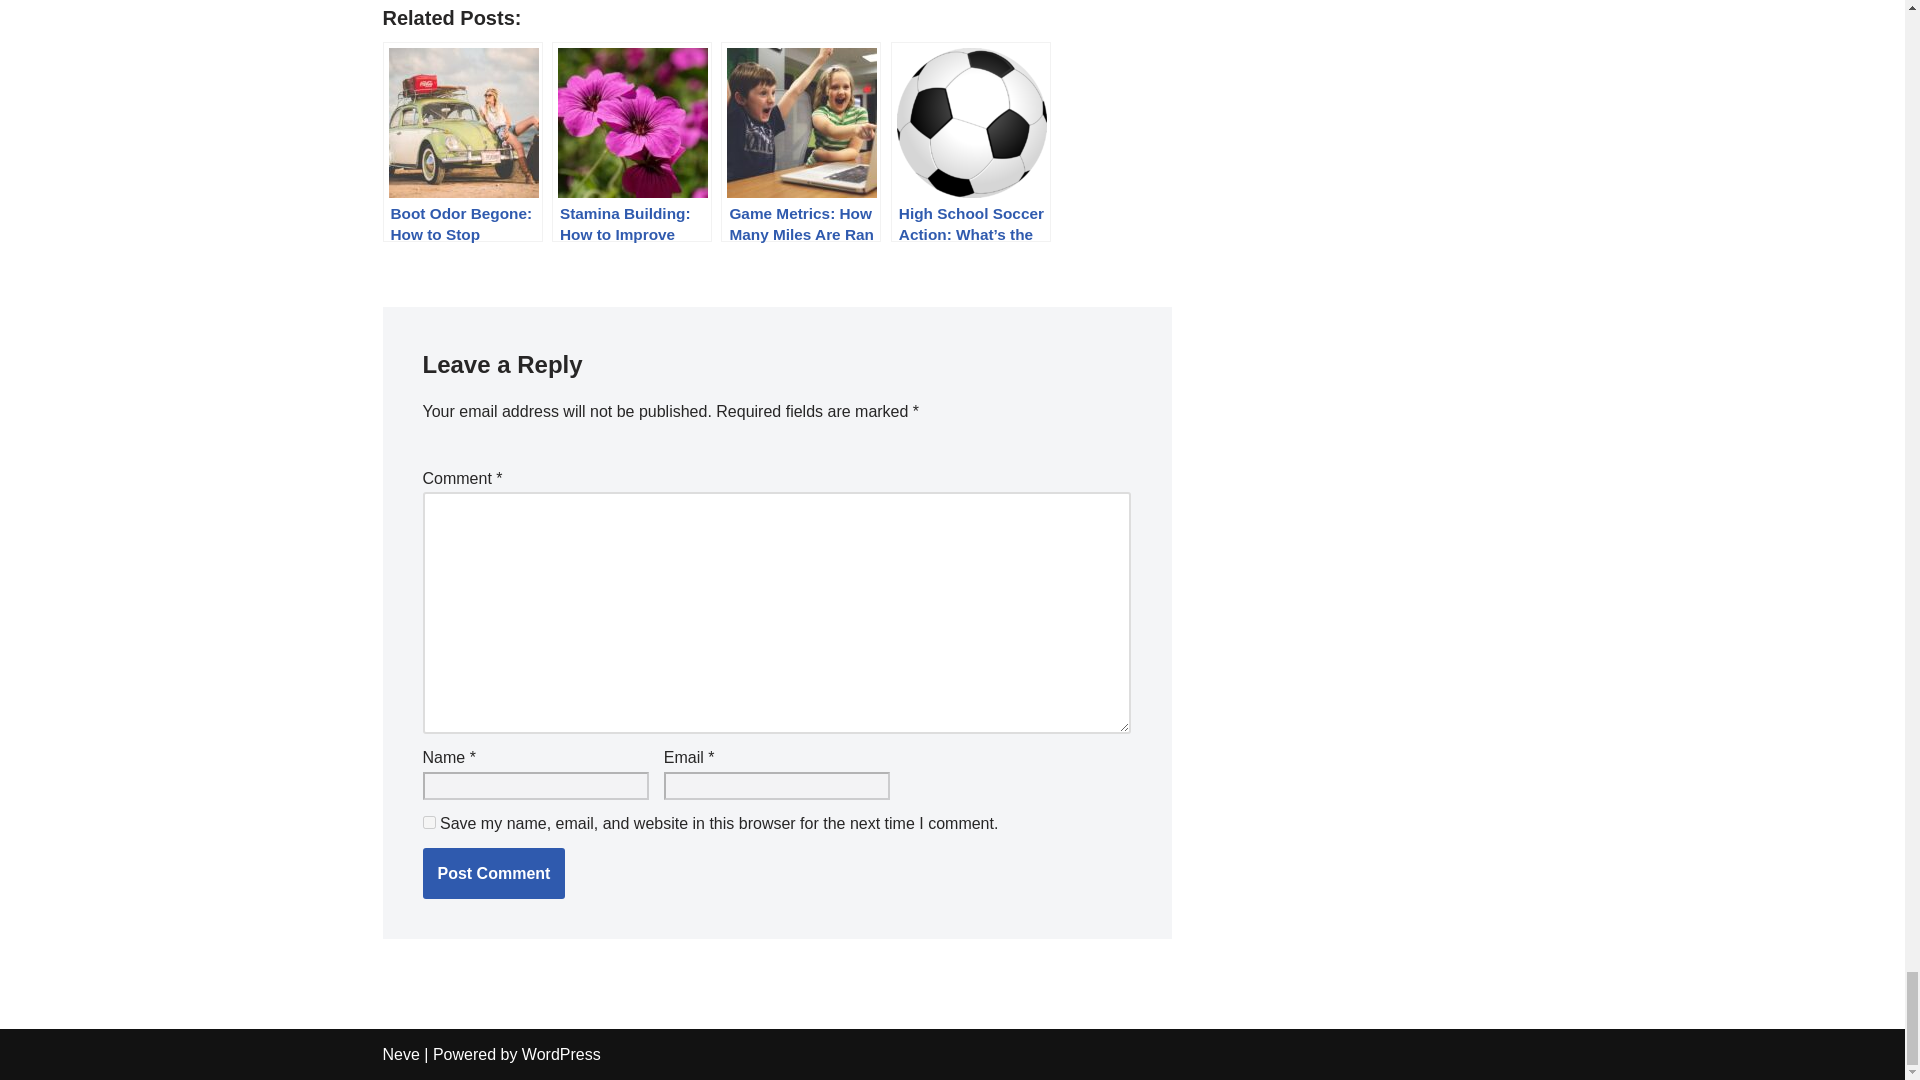  What do you see at coordinates (428, 822) in the screenshot?
I see `yes` at bounding box center [428, 822].